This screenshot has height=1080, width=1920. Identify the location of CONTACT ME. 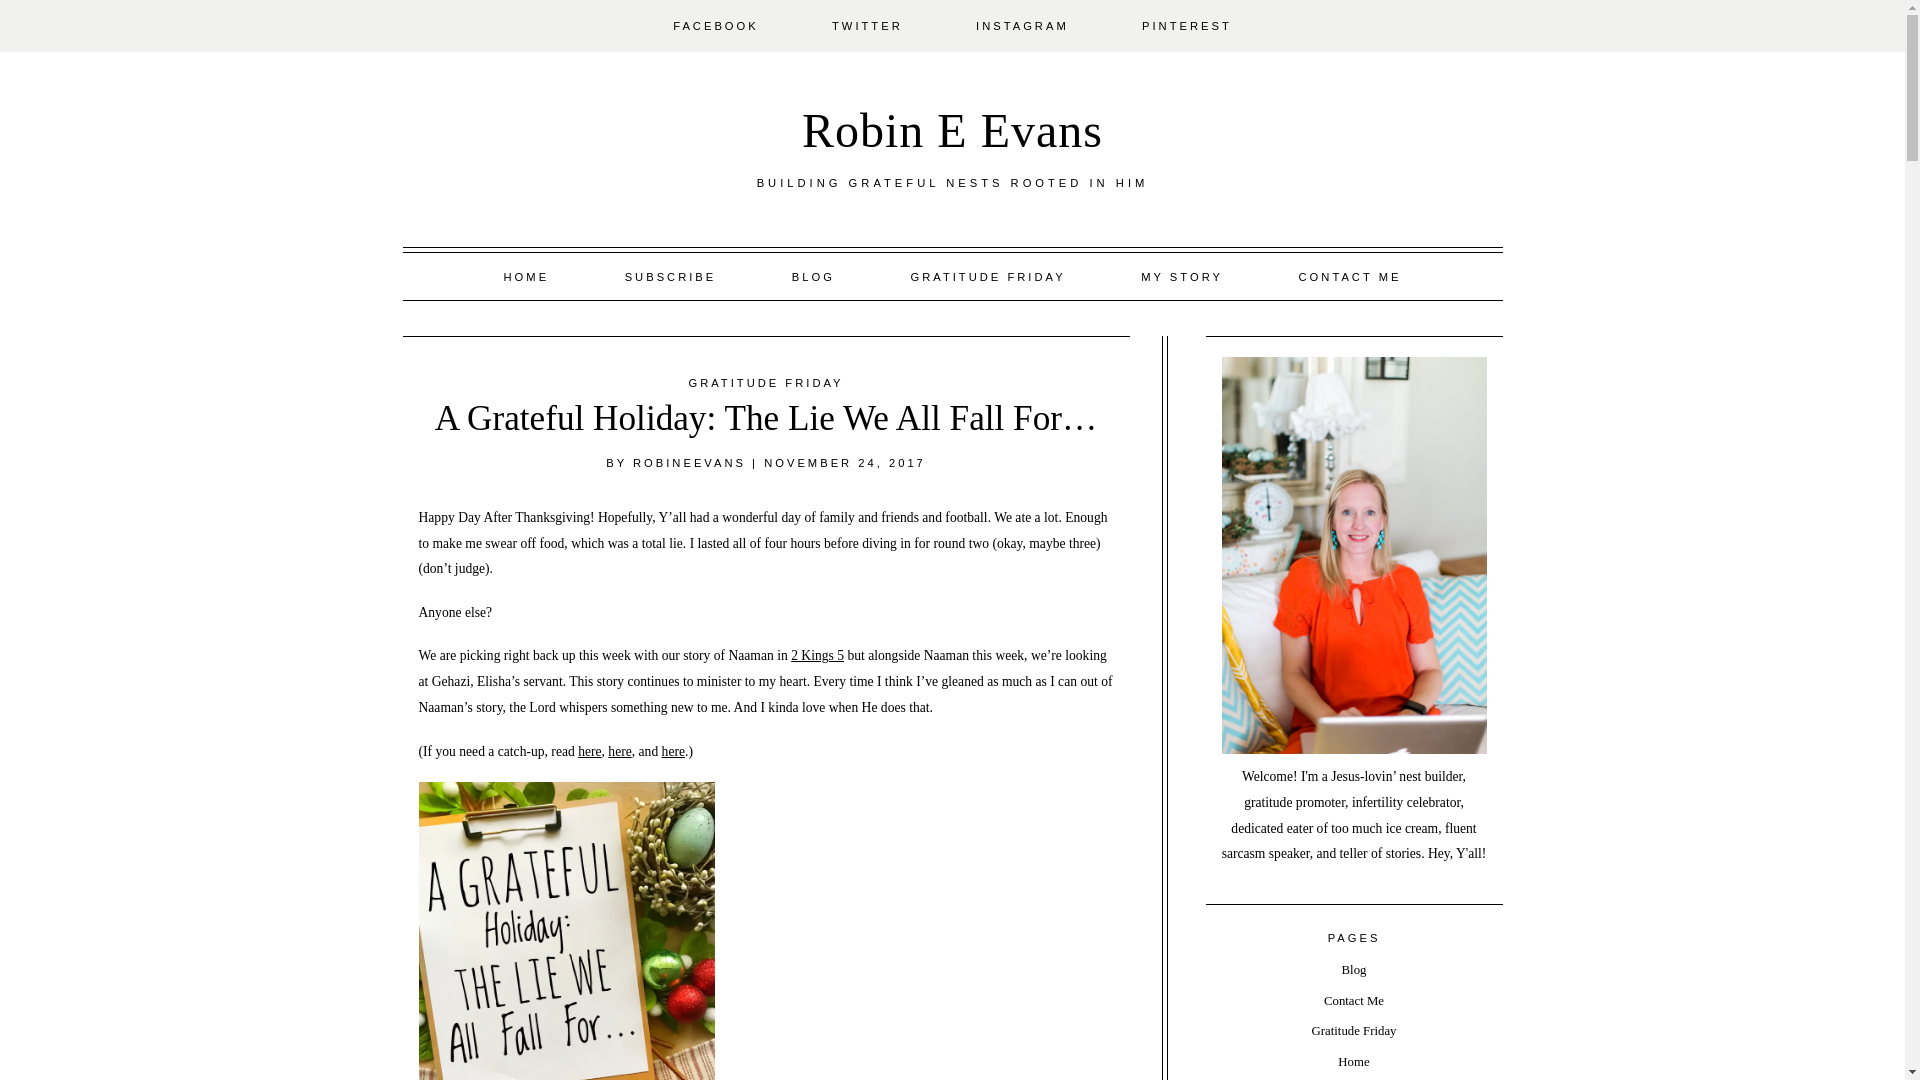
(1350, 276).